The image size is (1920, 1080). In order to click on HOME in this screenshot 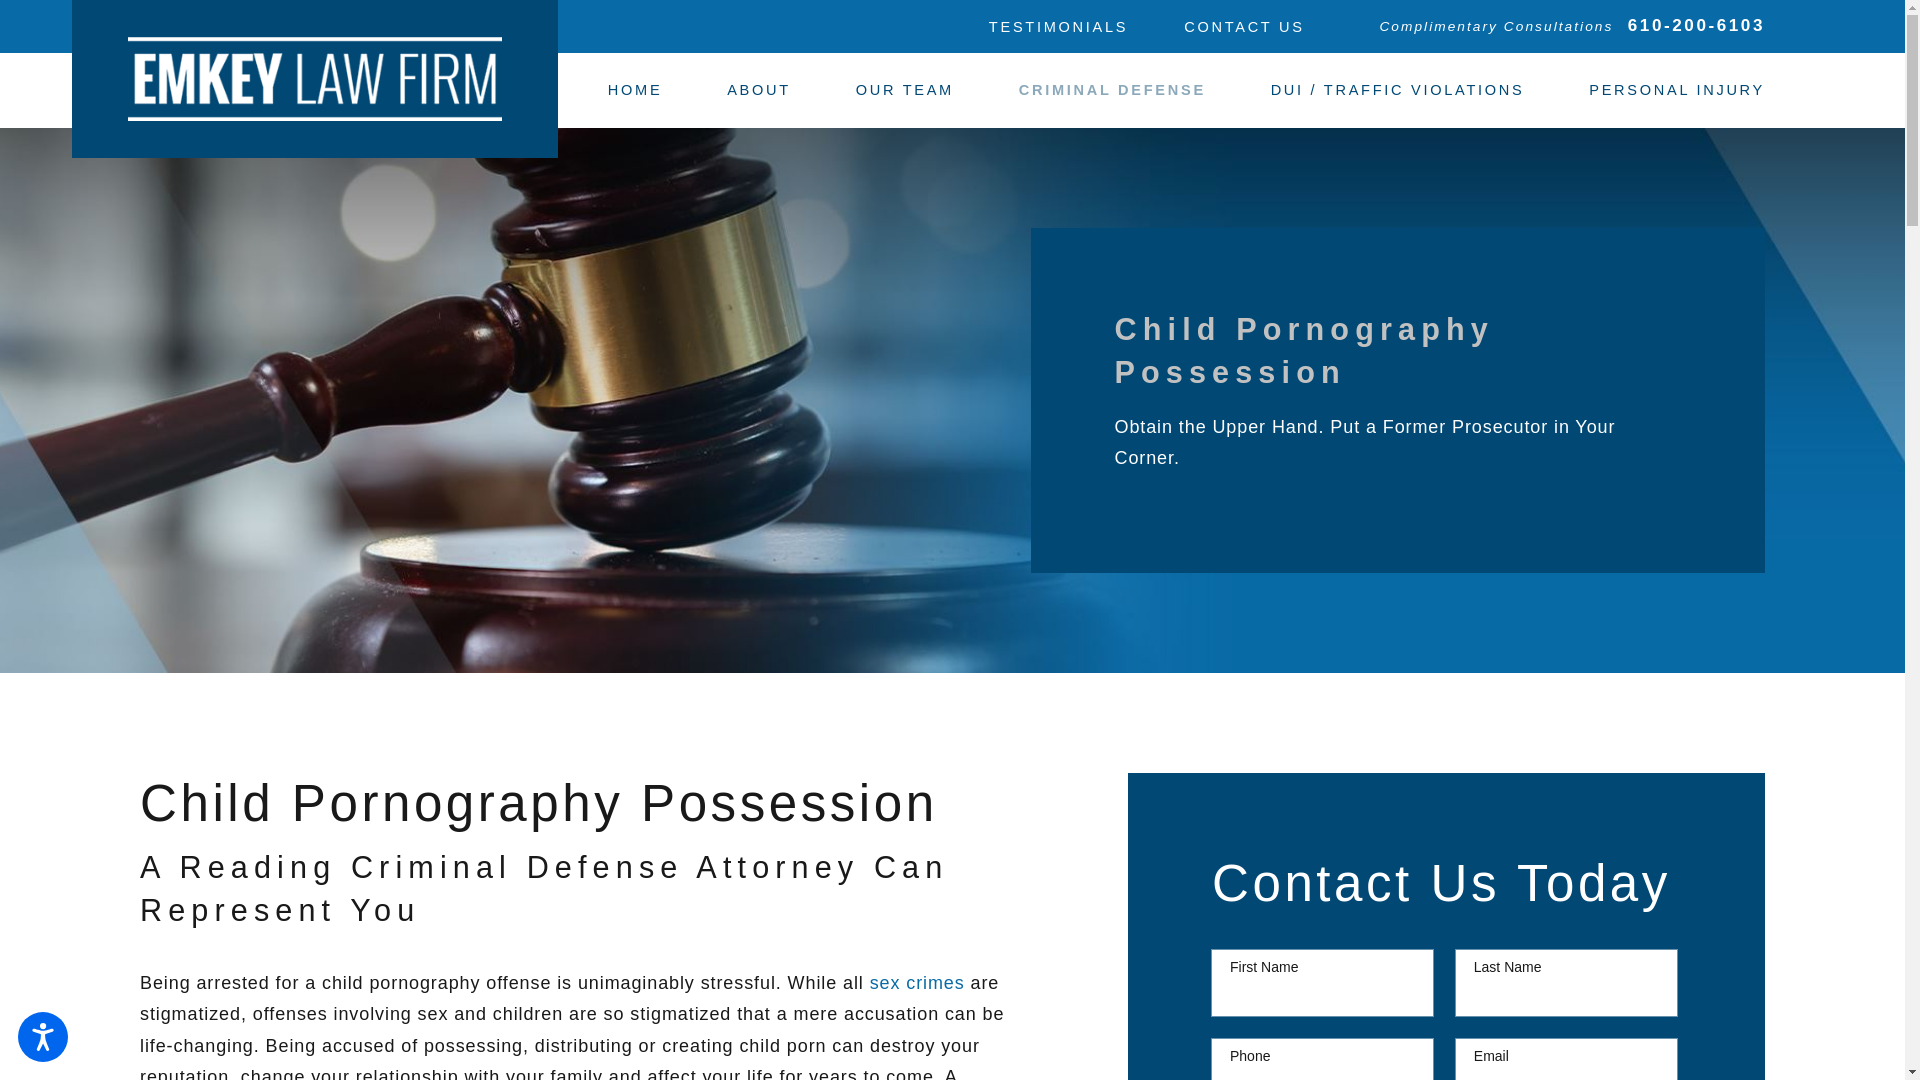, I will do `click(635, 90)`.